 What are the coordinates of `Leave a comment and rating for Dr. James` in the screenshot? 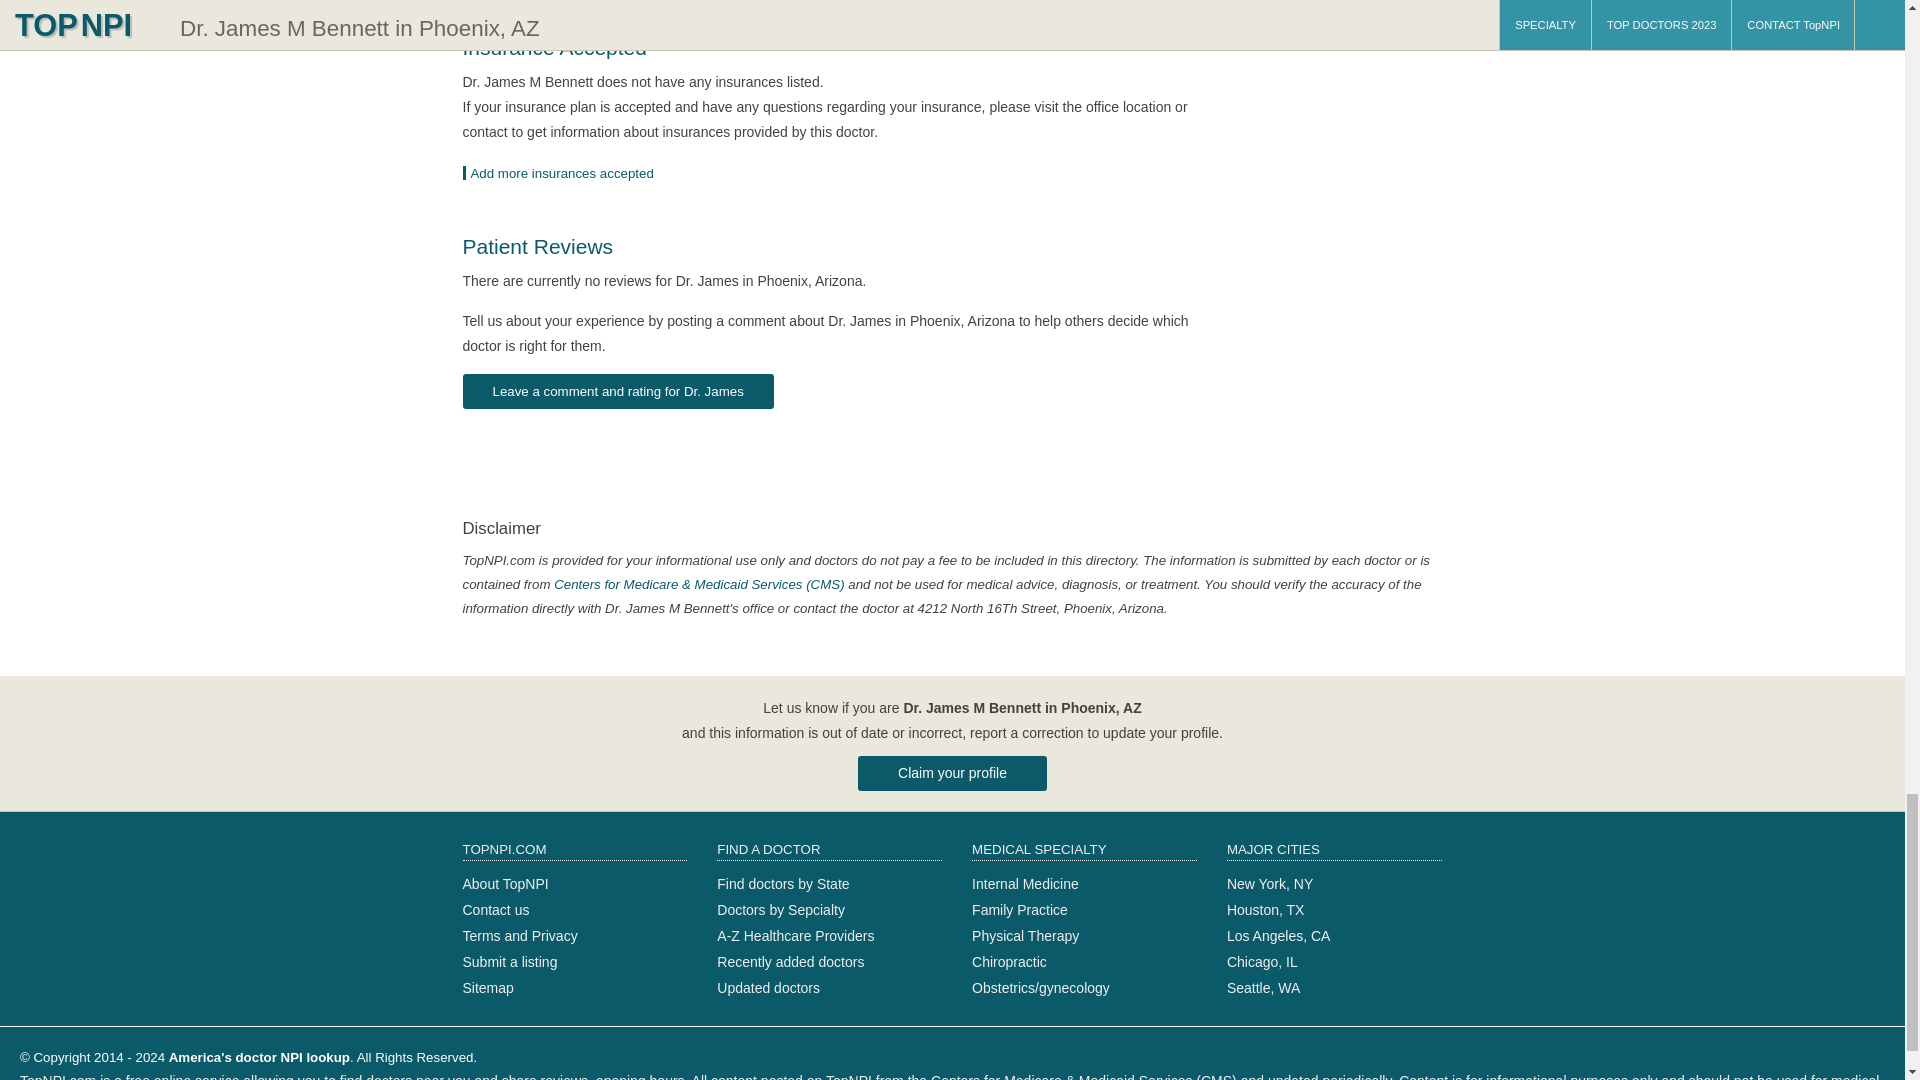 It's located at (618, 391).